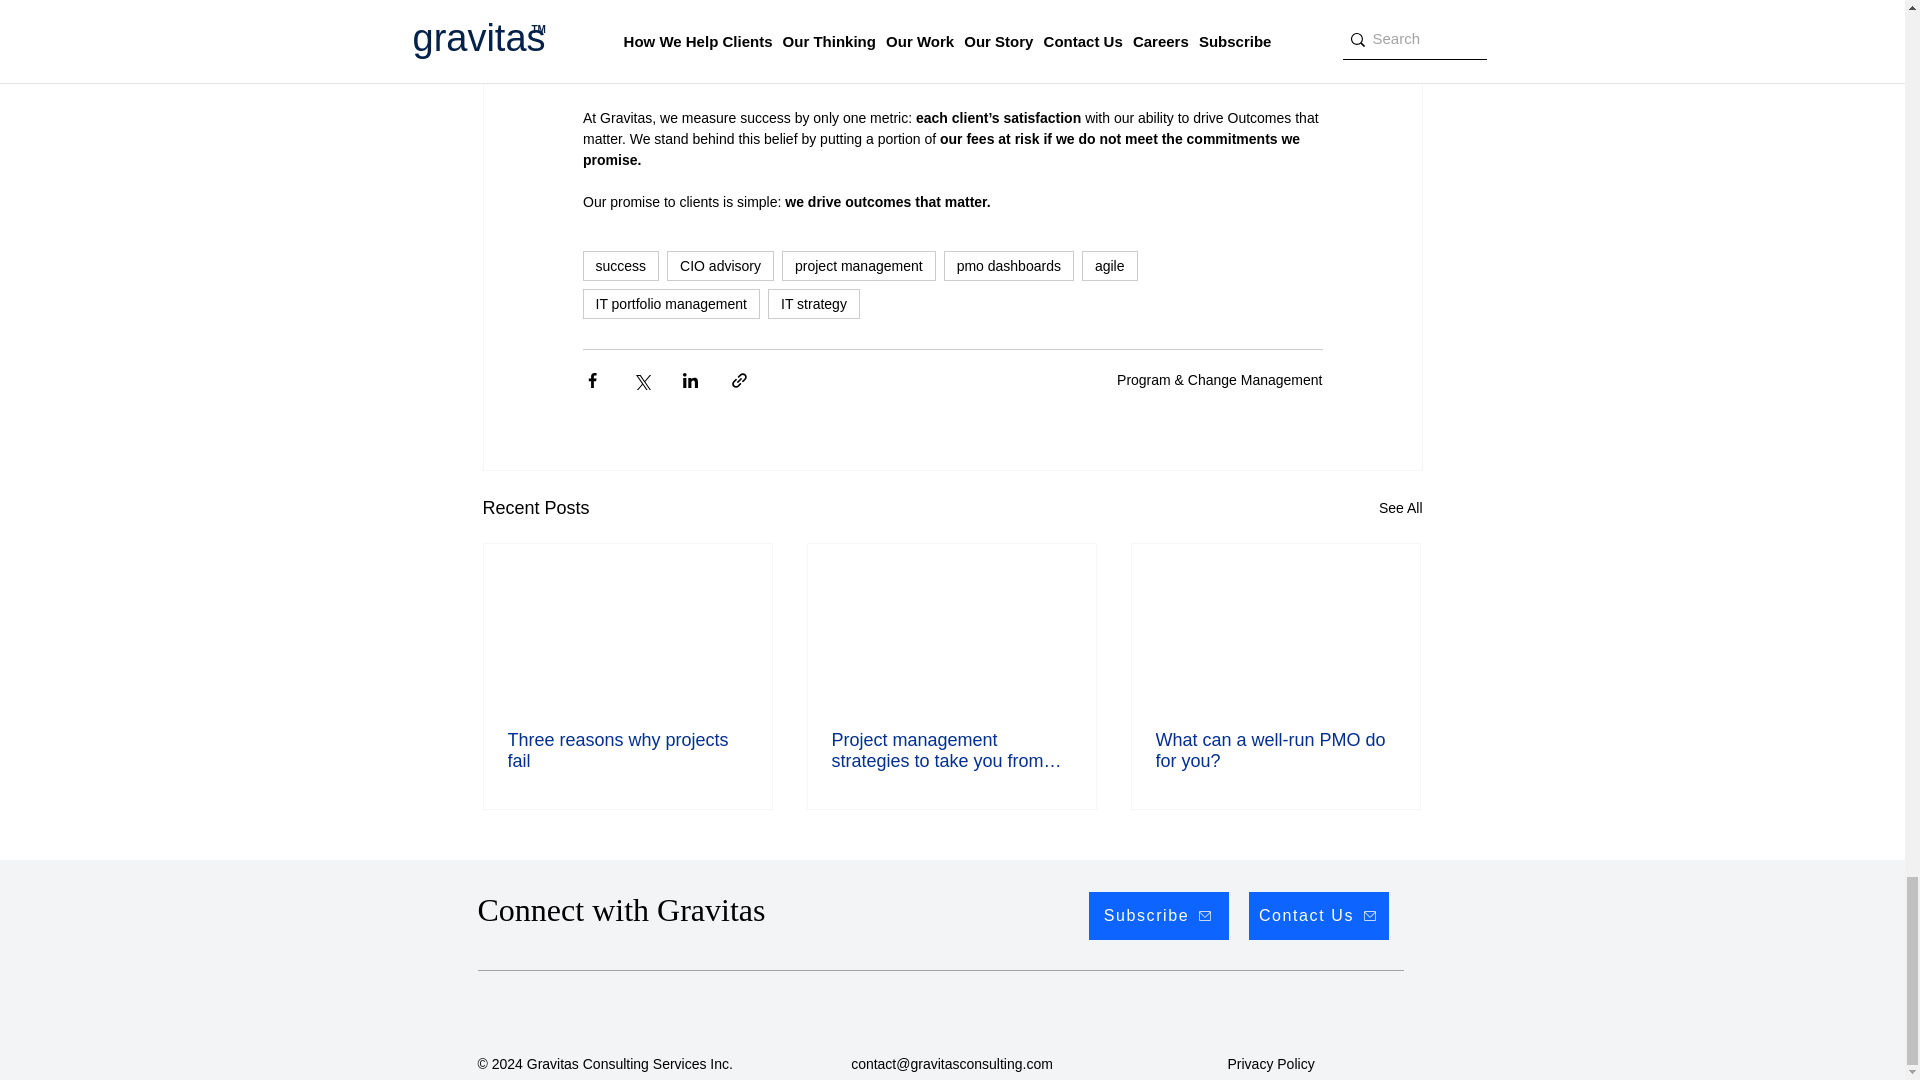 The width and height of the screenshot is (1920, 1080). I want to click on success, so click(620, 265).